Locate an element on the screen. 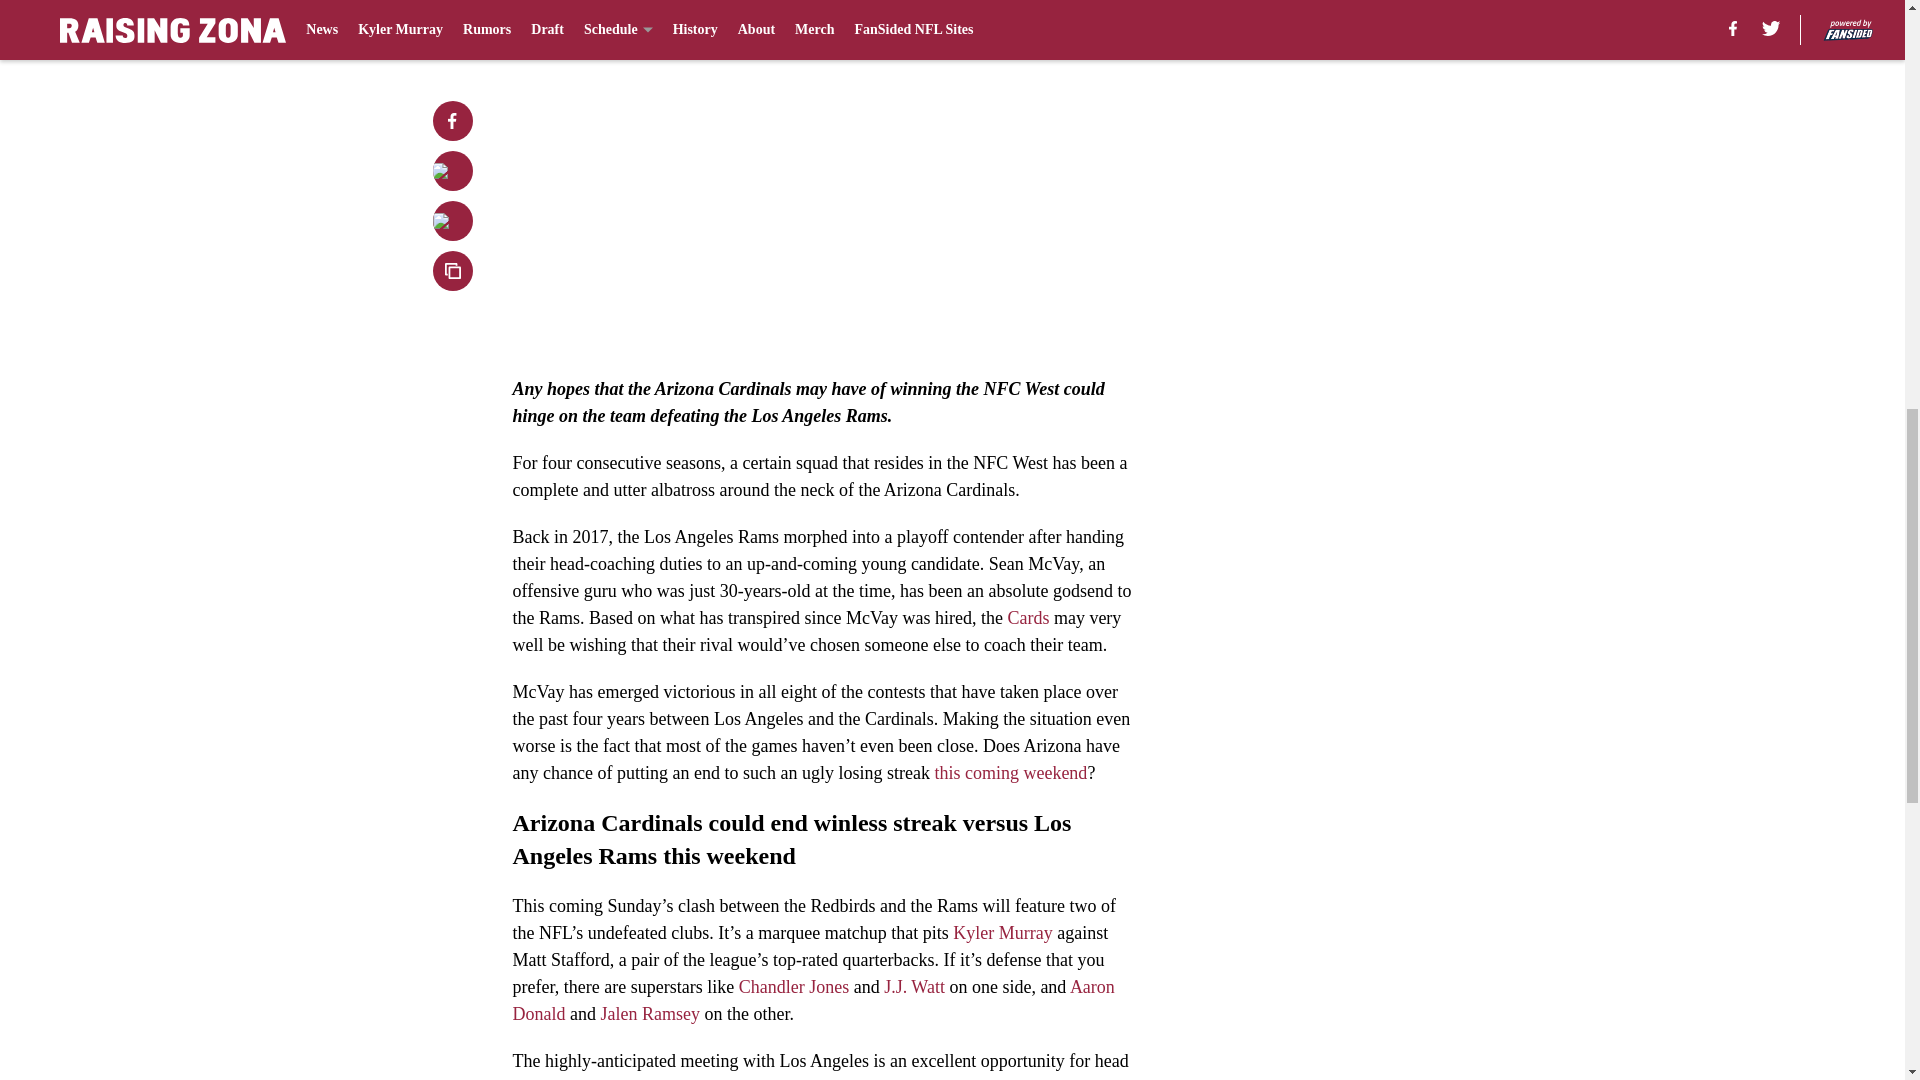 This screenshot has width=1920, height=1080. Kyler Murray is located at coordinates (1002, 932).